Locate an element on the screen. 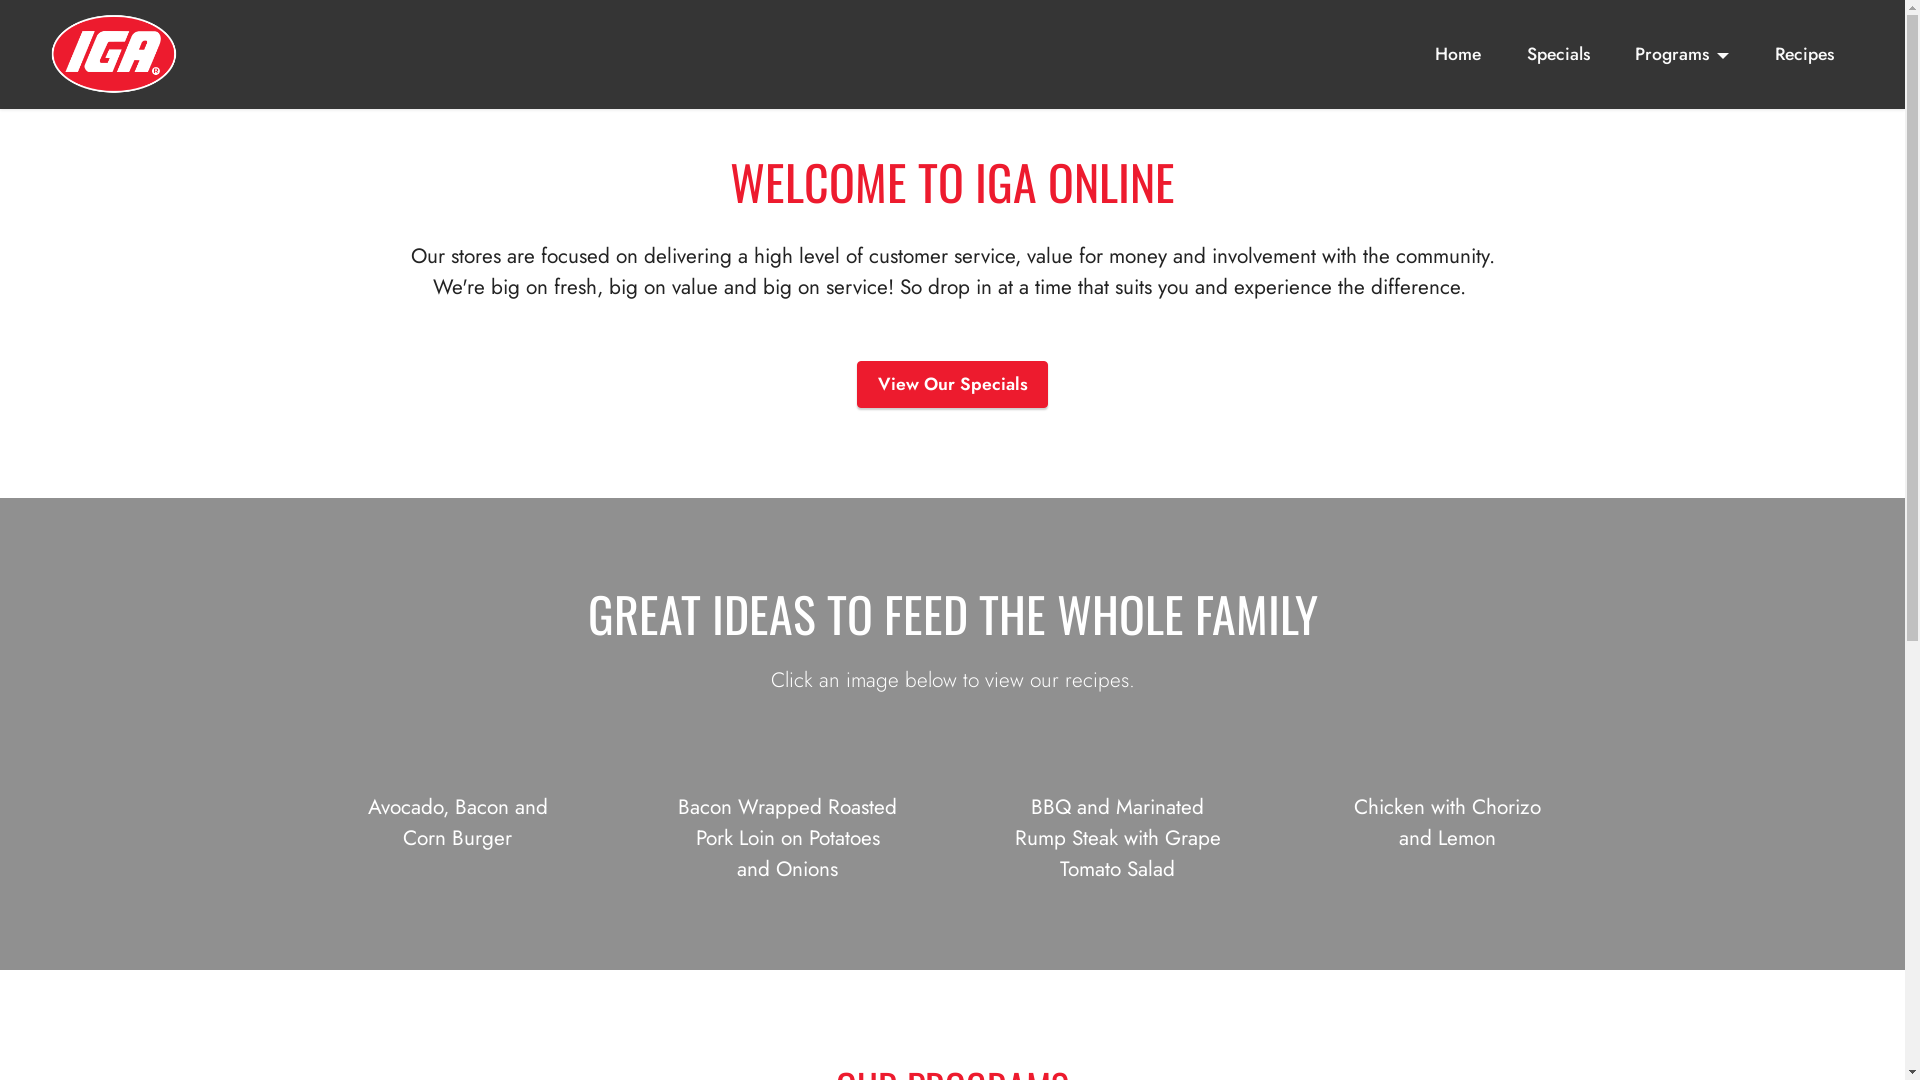  Recipes is located at coordinates (1805, 54).